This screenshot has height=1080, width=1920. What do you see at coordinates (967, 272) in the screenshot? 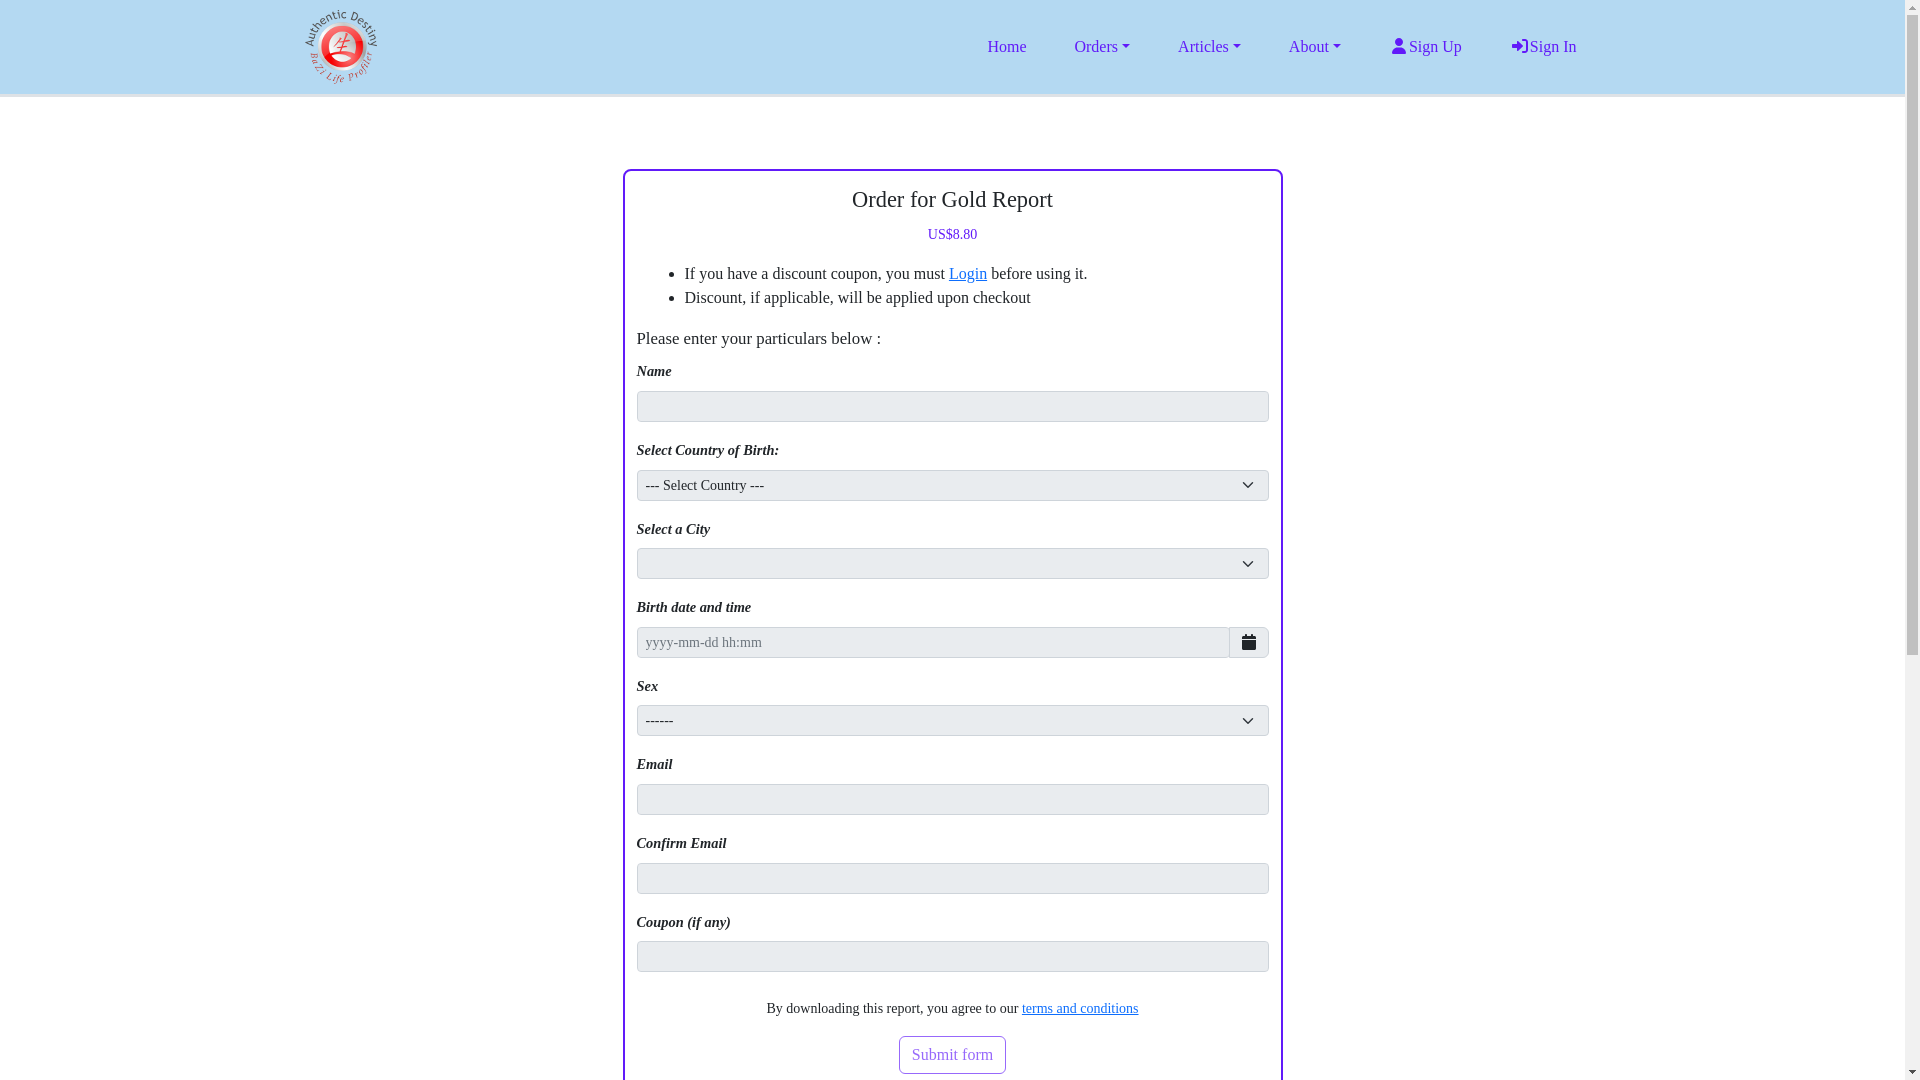
I see `Login` at bounding box center [967, 272].